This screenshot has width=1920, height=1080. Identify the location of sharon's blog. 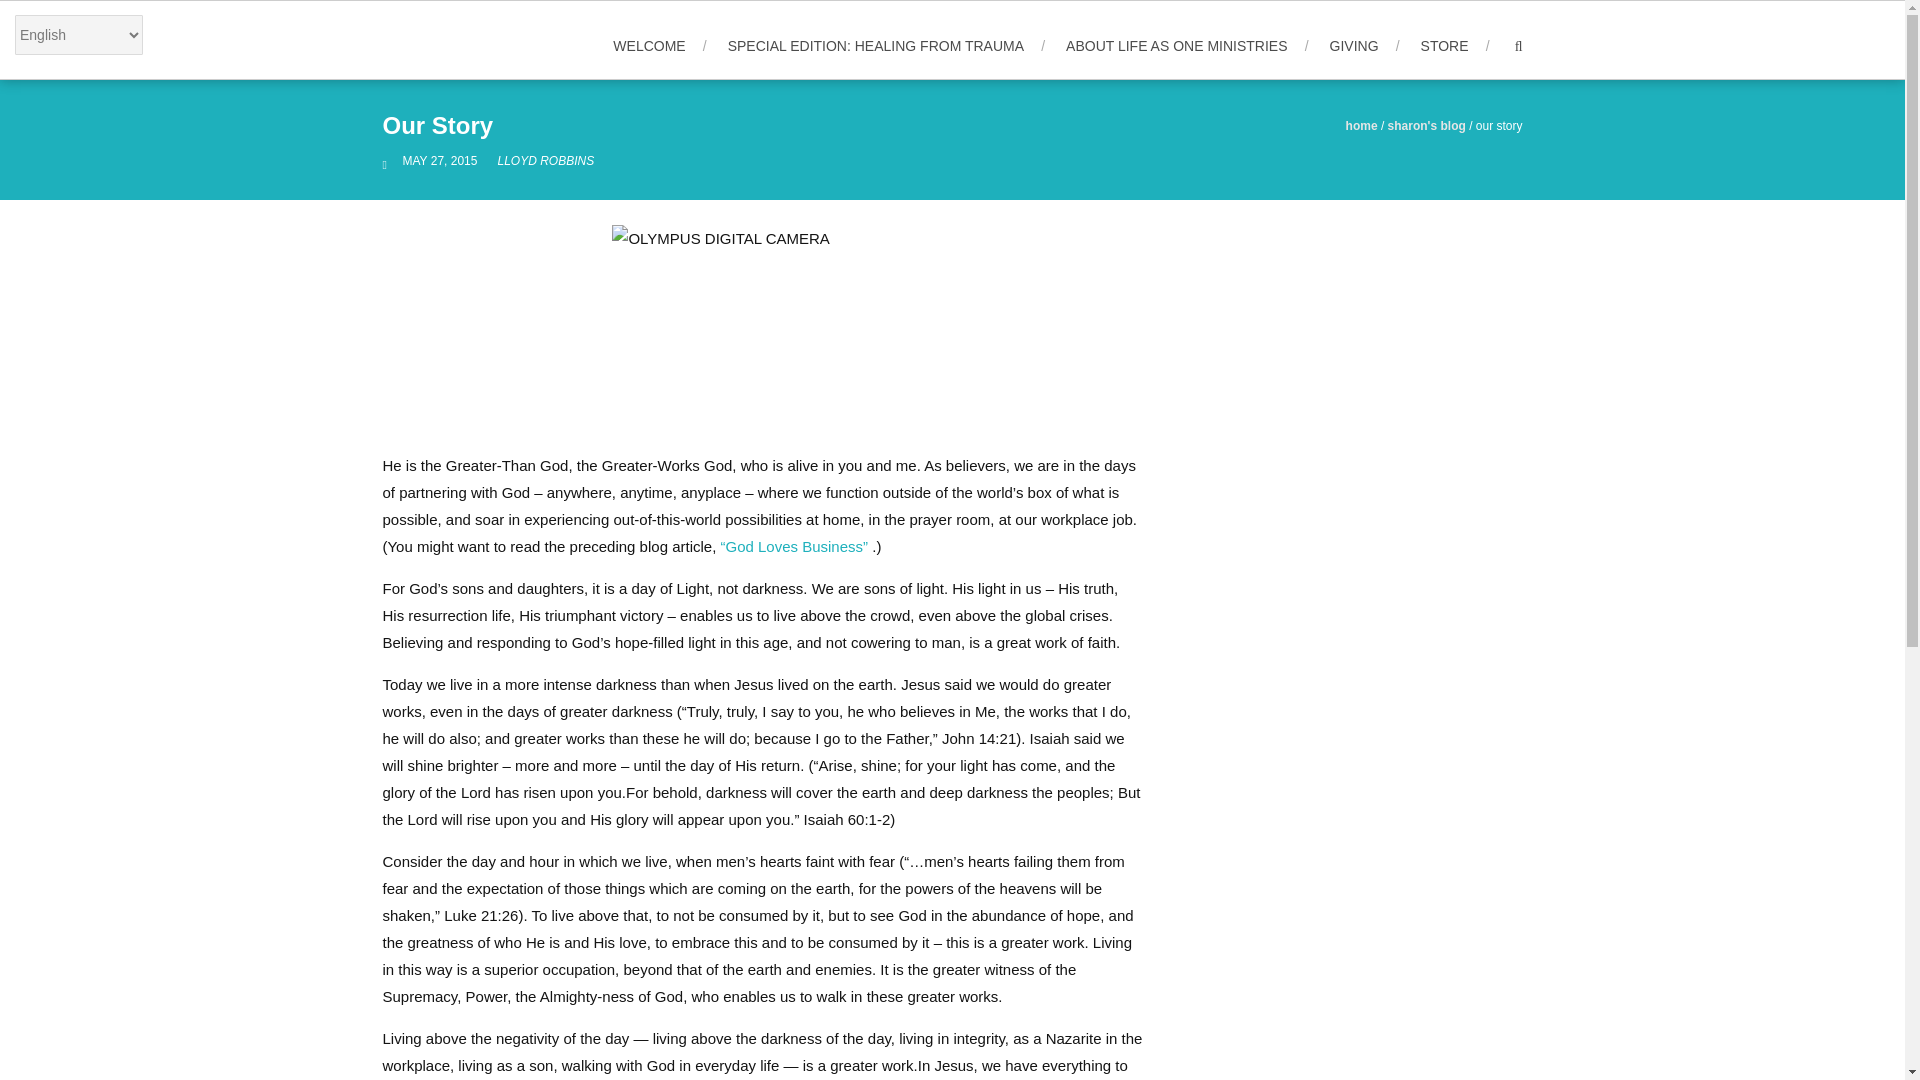
(1427, 125).